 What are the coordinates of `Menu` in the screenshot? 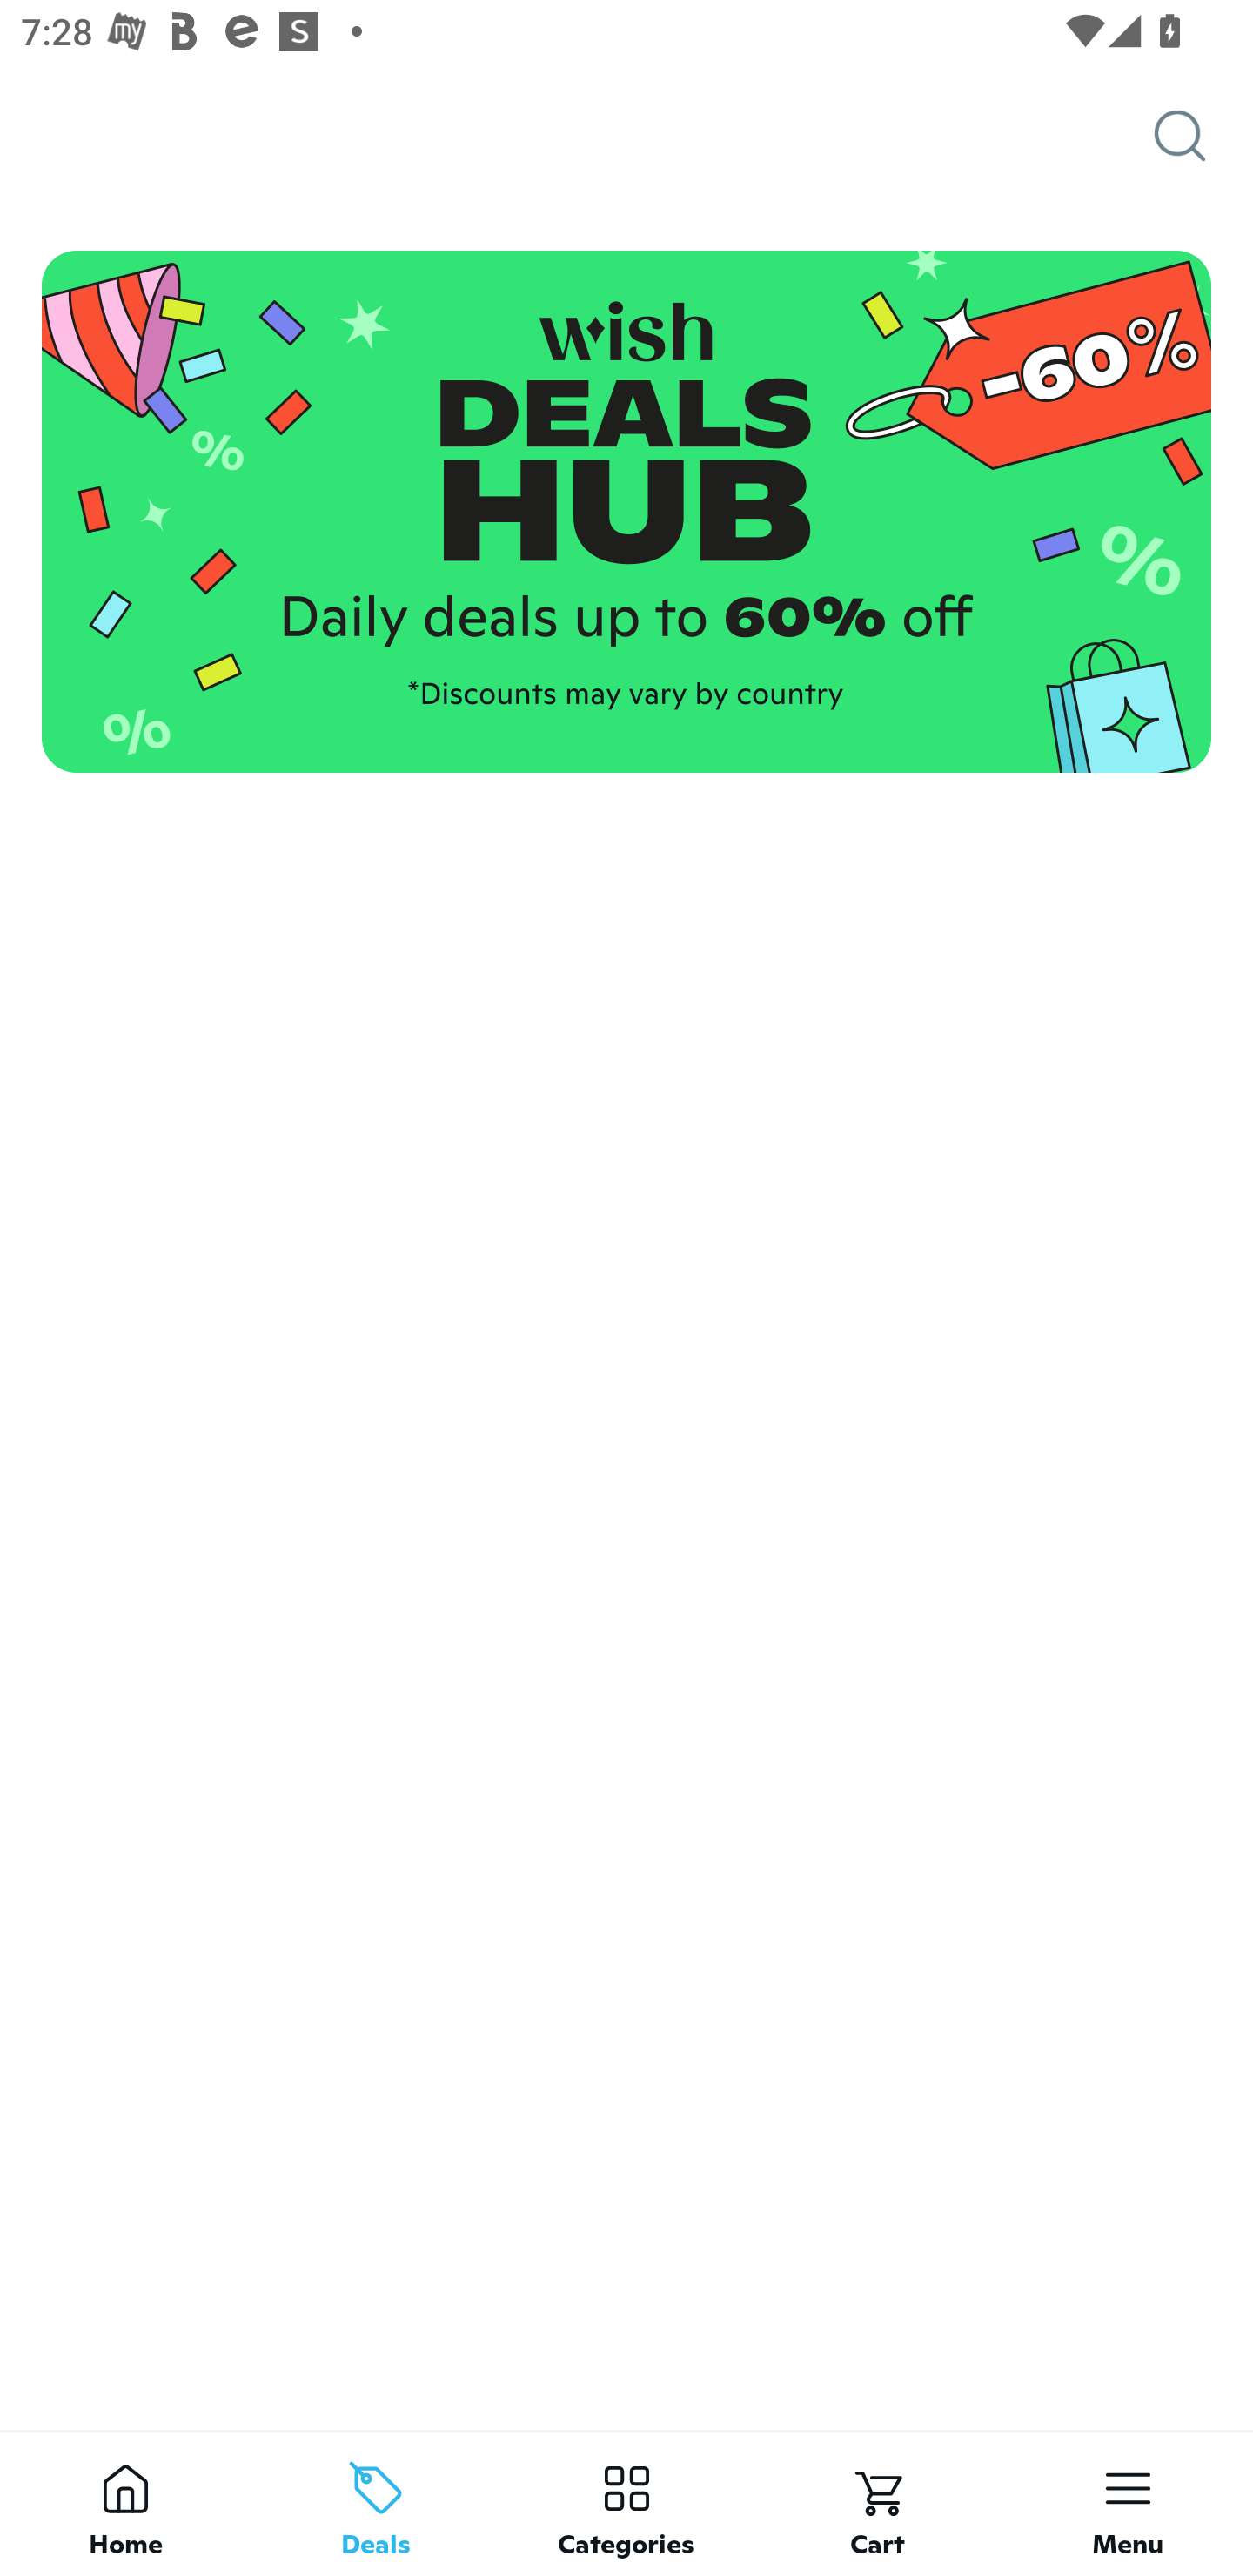 It's located at (1128, 2503).